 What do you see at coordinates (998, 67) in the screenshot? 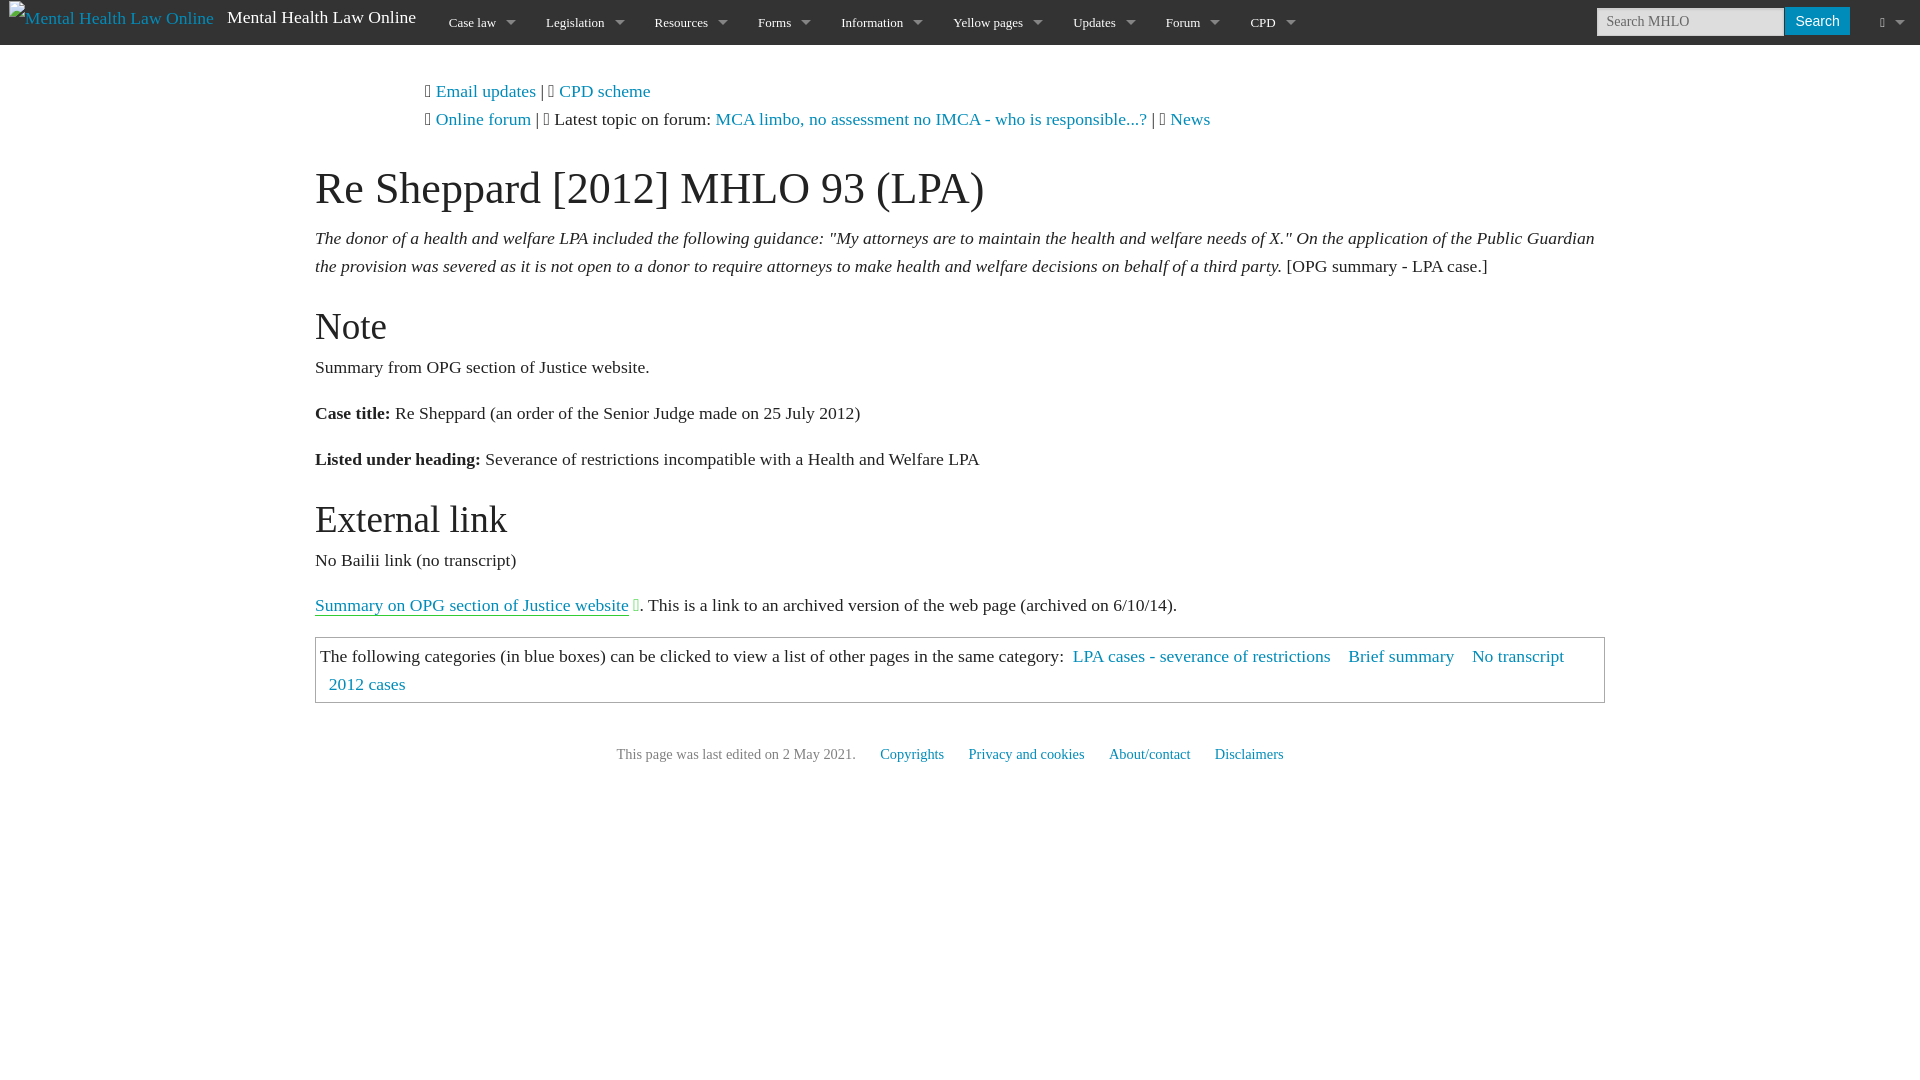
I see `Books` at bounding box center [998, 67].